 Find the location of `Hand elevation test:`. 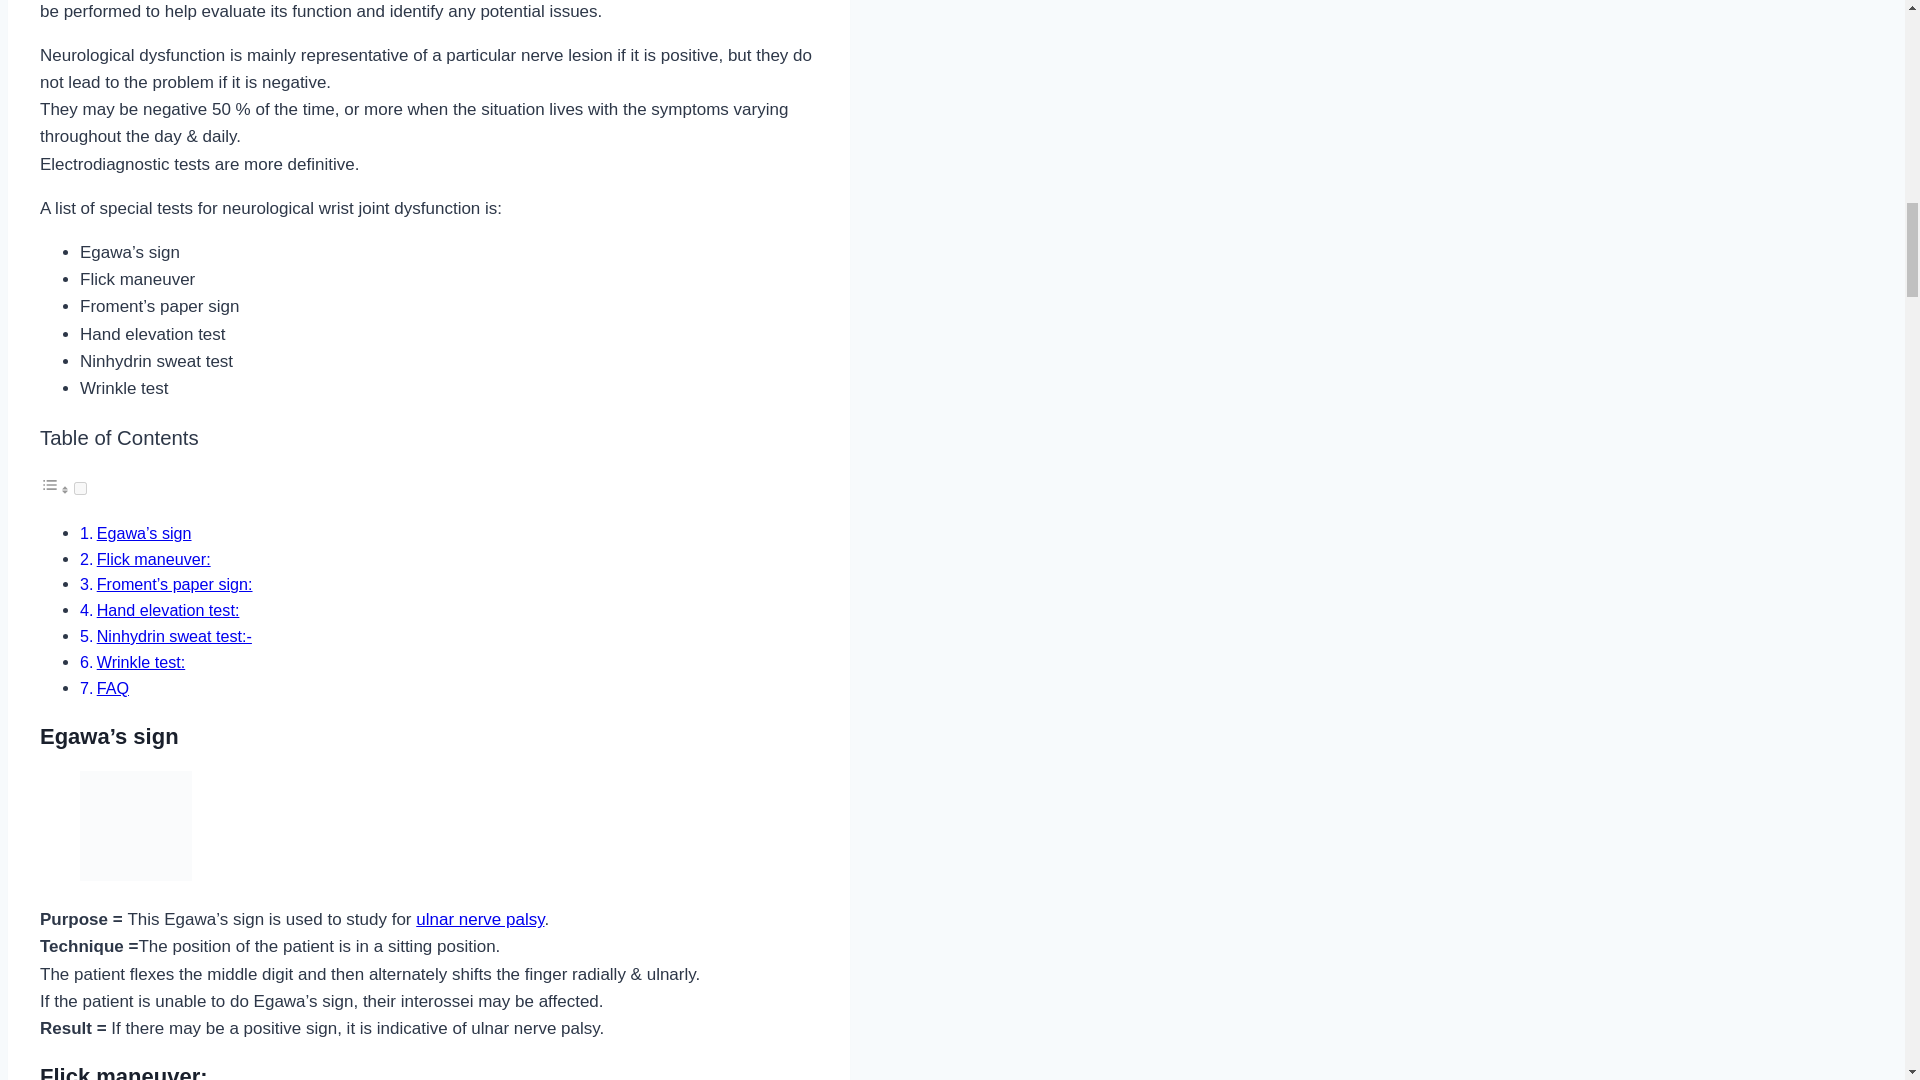

Hand elevation test: is located at coordinates (168, 609).